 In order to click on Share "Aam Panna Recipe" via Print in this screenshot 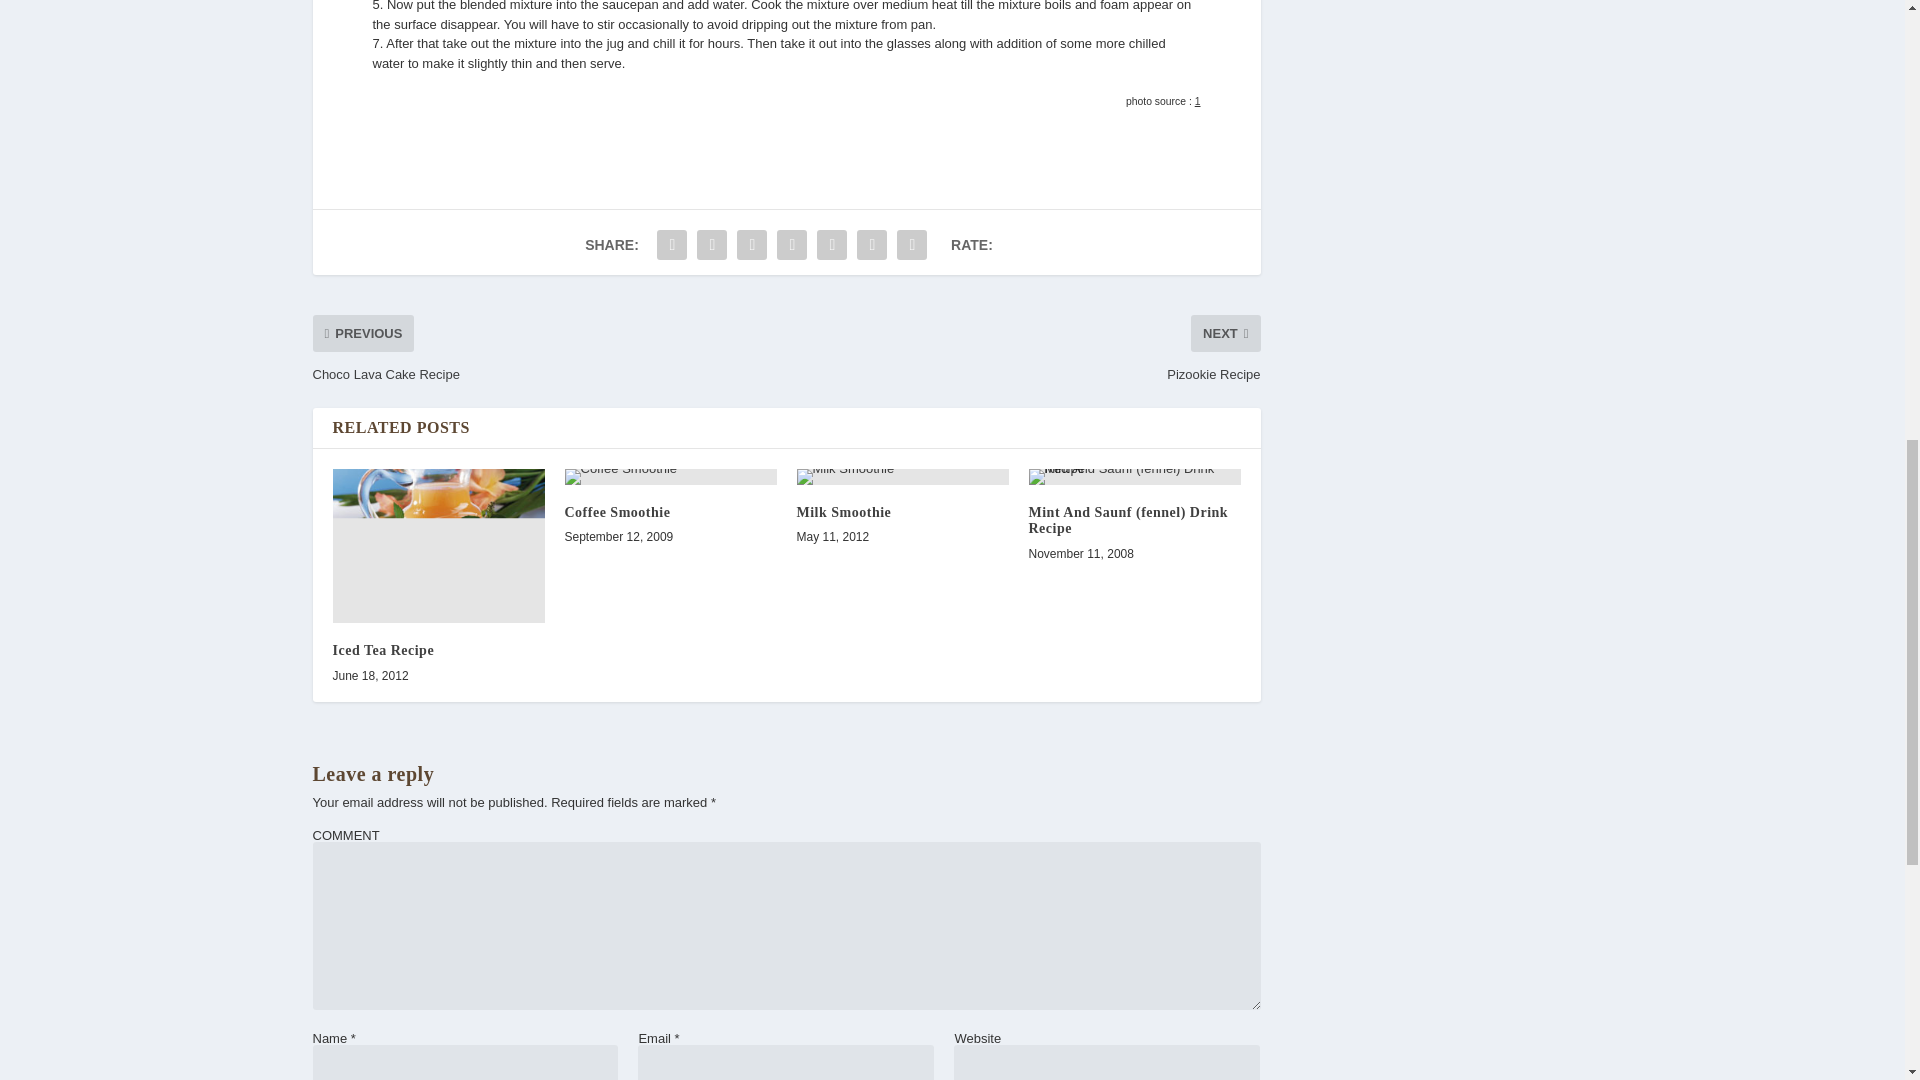, I will do `click(912, 244)`.